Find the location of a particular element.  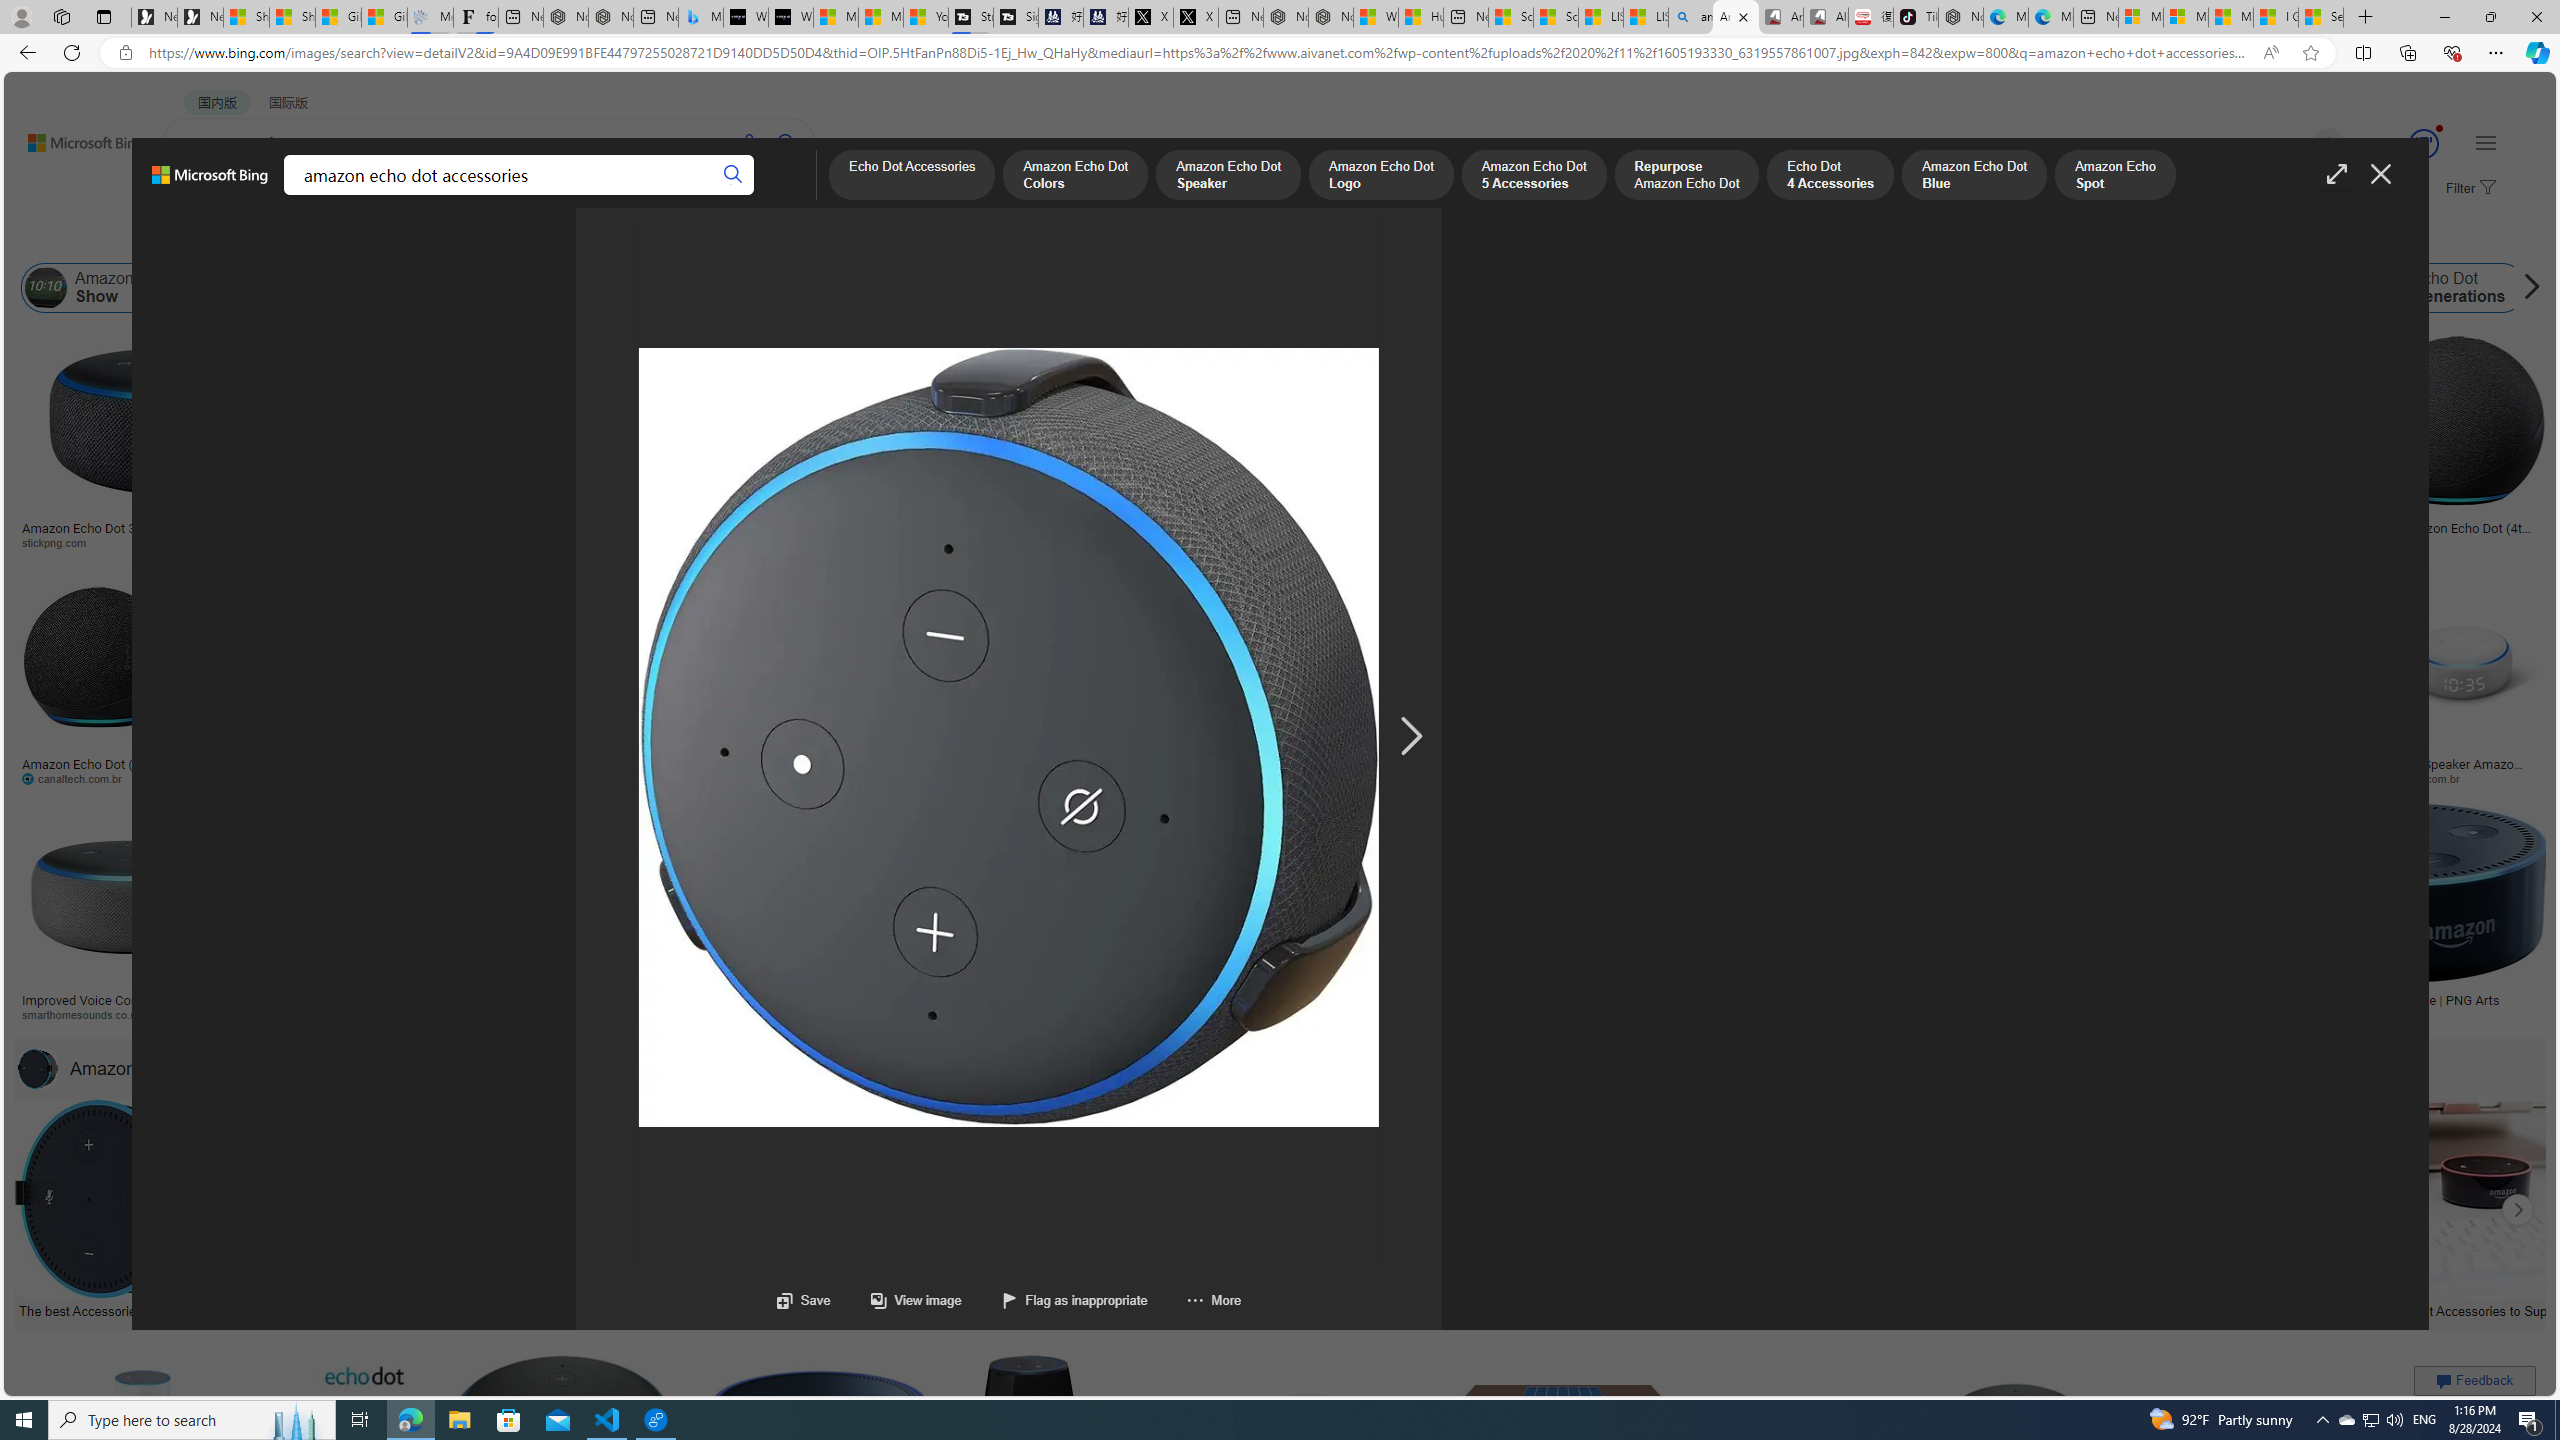

amazon.com.mx is located at coordinates (1818, 778).